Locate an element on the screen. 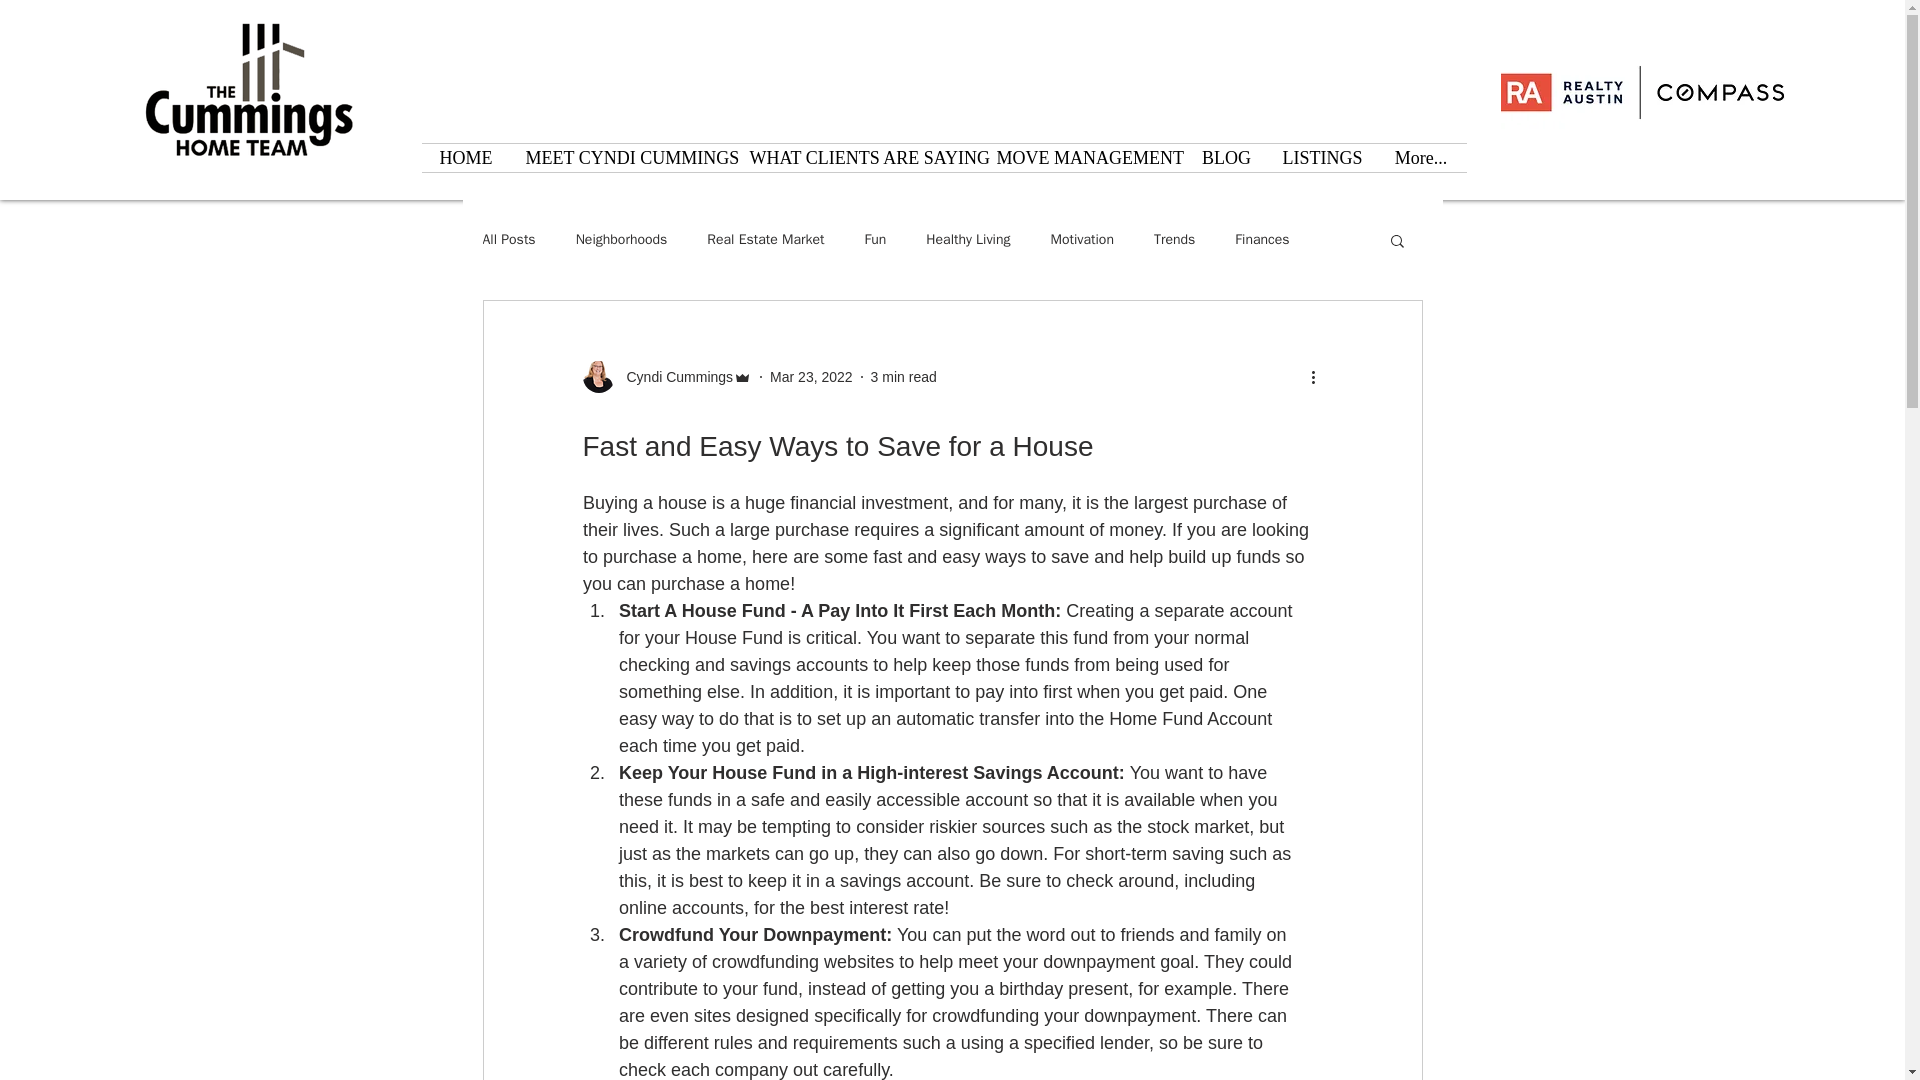 The width and height of the screenshot is (1920, 1080). Mar 23, 2022 is located at coordinates (810, 376).